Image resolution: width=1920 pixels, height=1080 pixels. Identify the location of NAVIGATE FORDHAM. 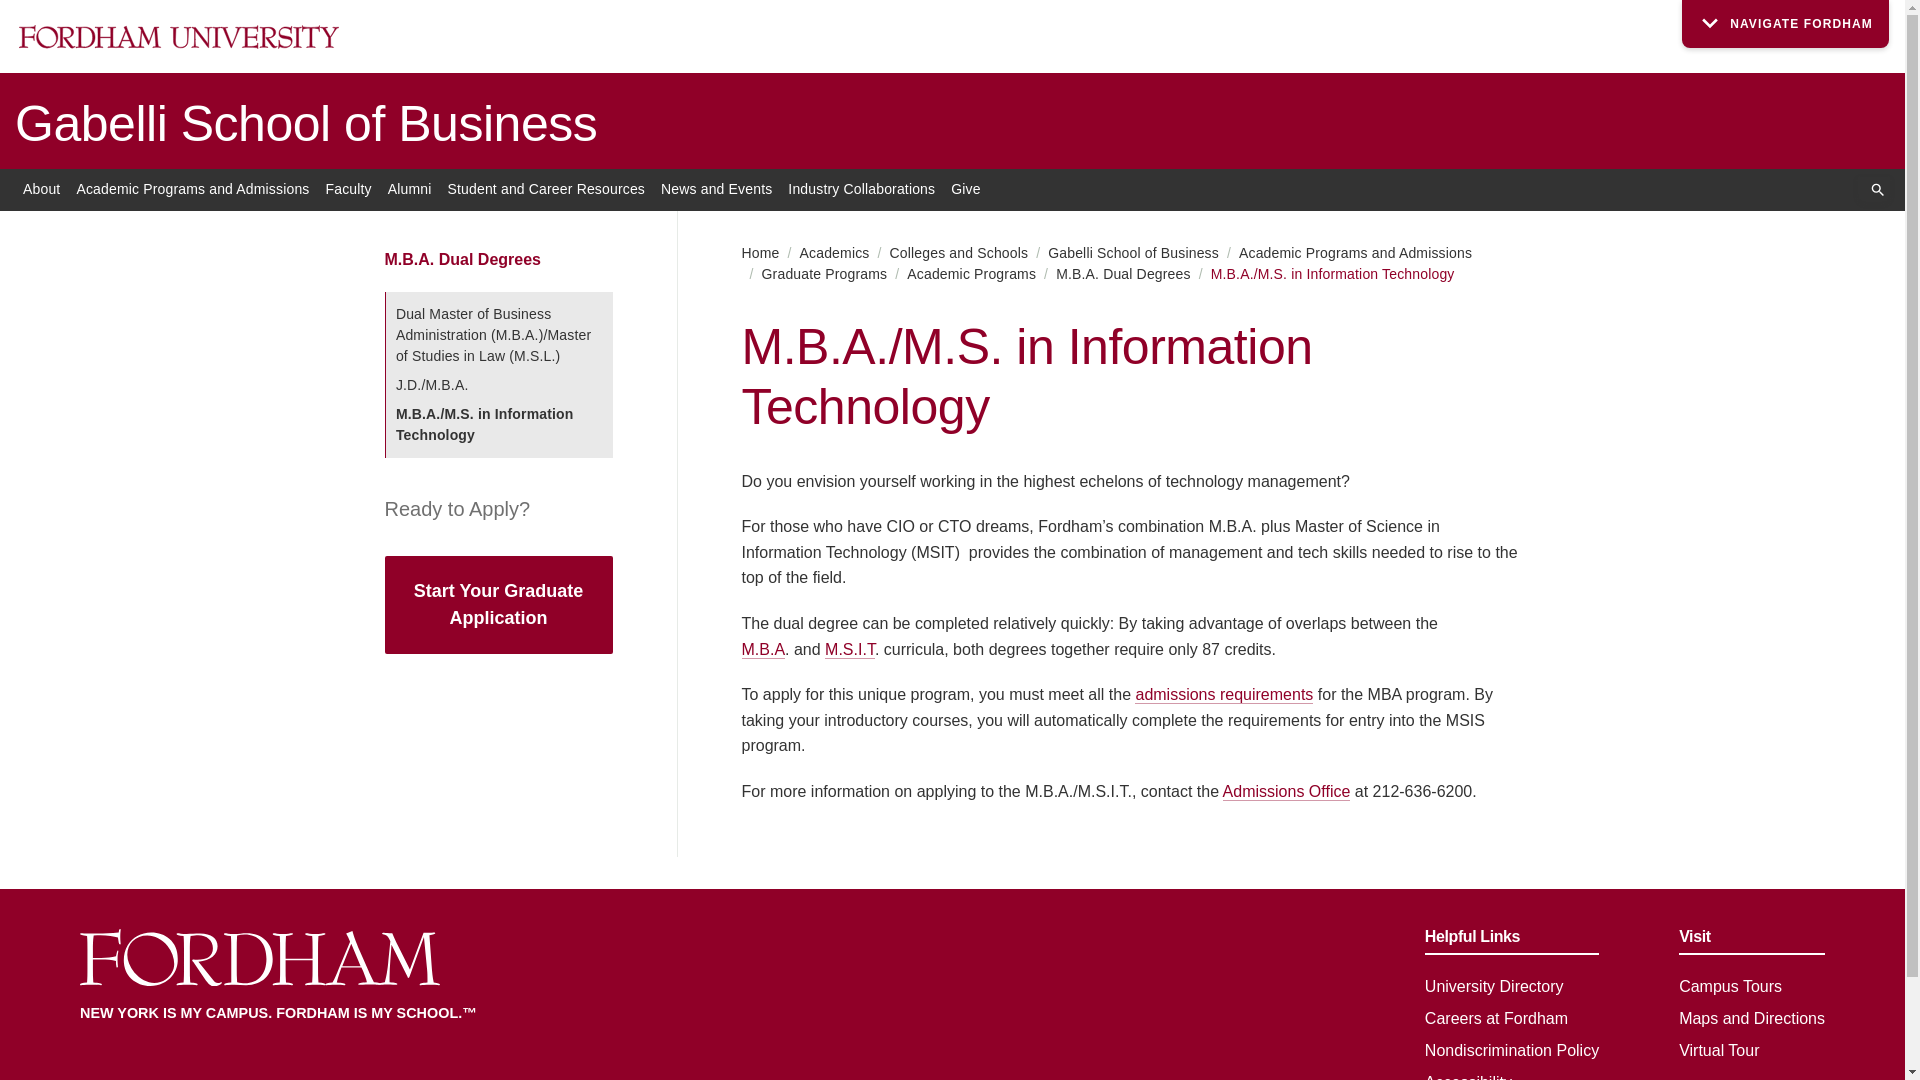
(1785, 24).